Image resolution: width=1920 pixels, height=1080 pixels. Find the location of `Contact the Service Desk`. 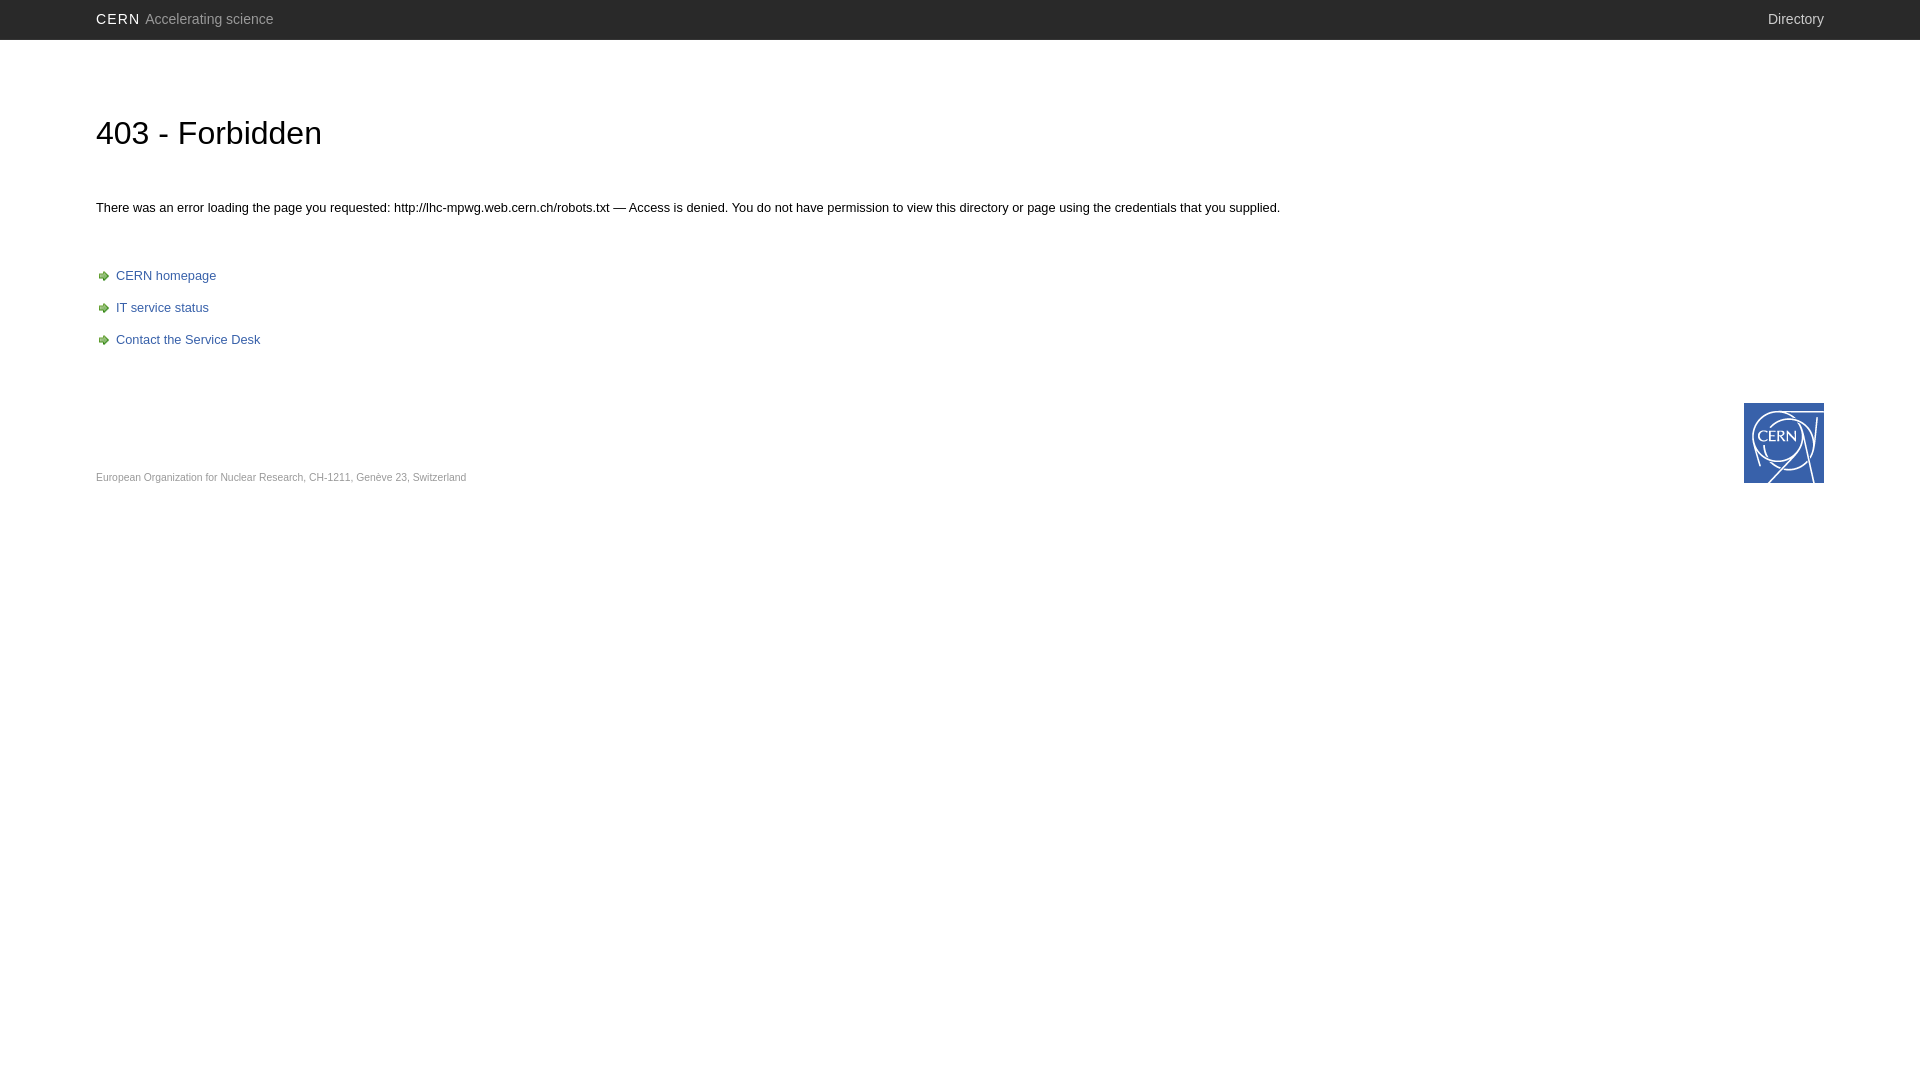

Contact the Service Desk is located at coordinates (178, 340).